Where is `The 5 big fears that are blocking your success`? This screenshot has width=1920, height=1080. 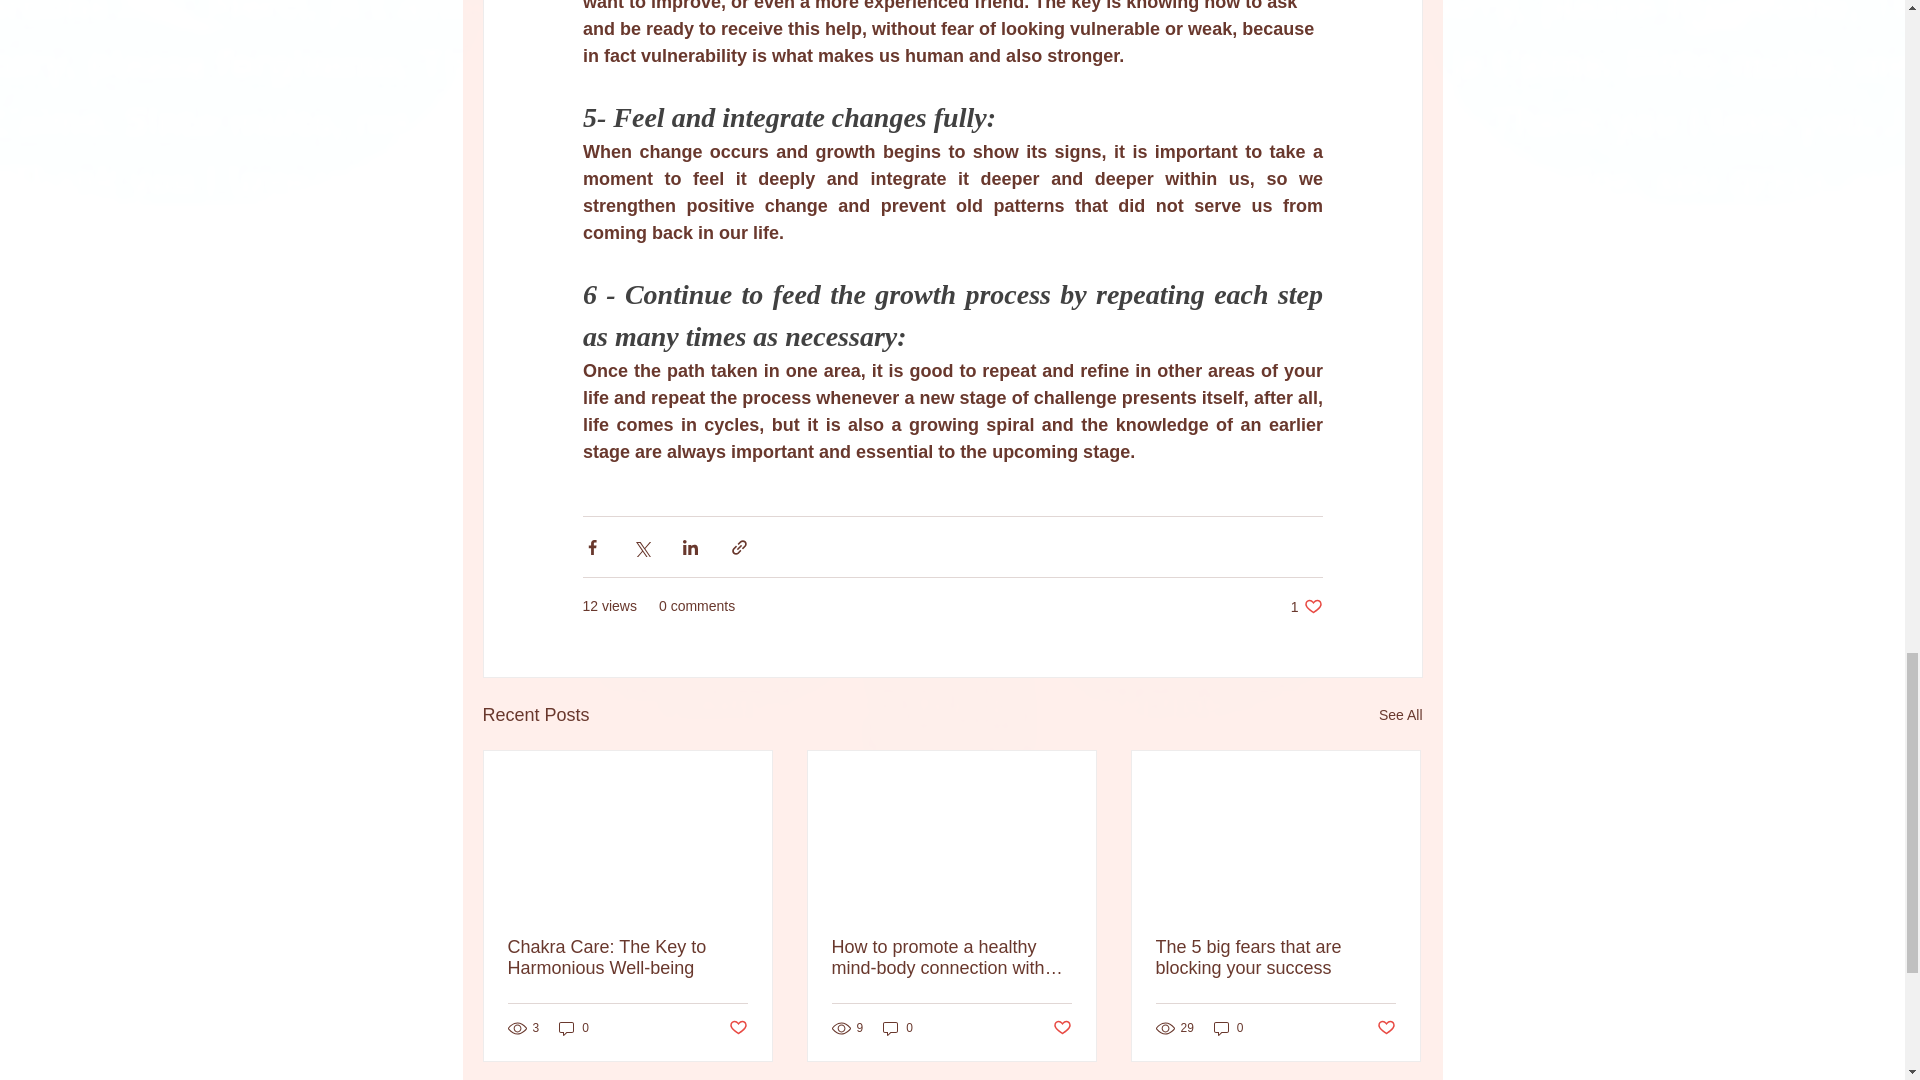 The 5 big fears that are blocking your success is located at coordinates (1275, 958).